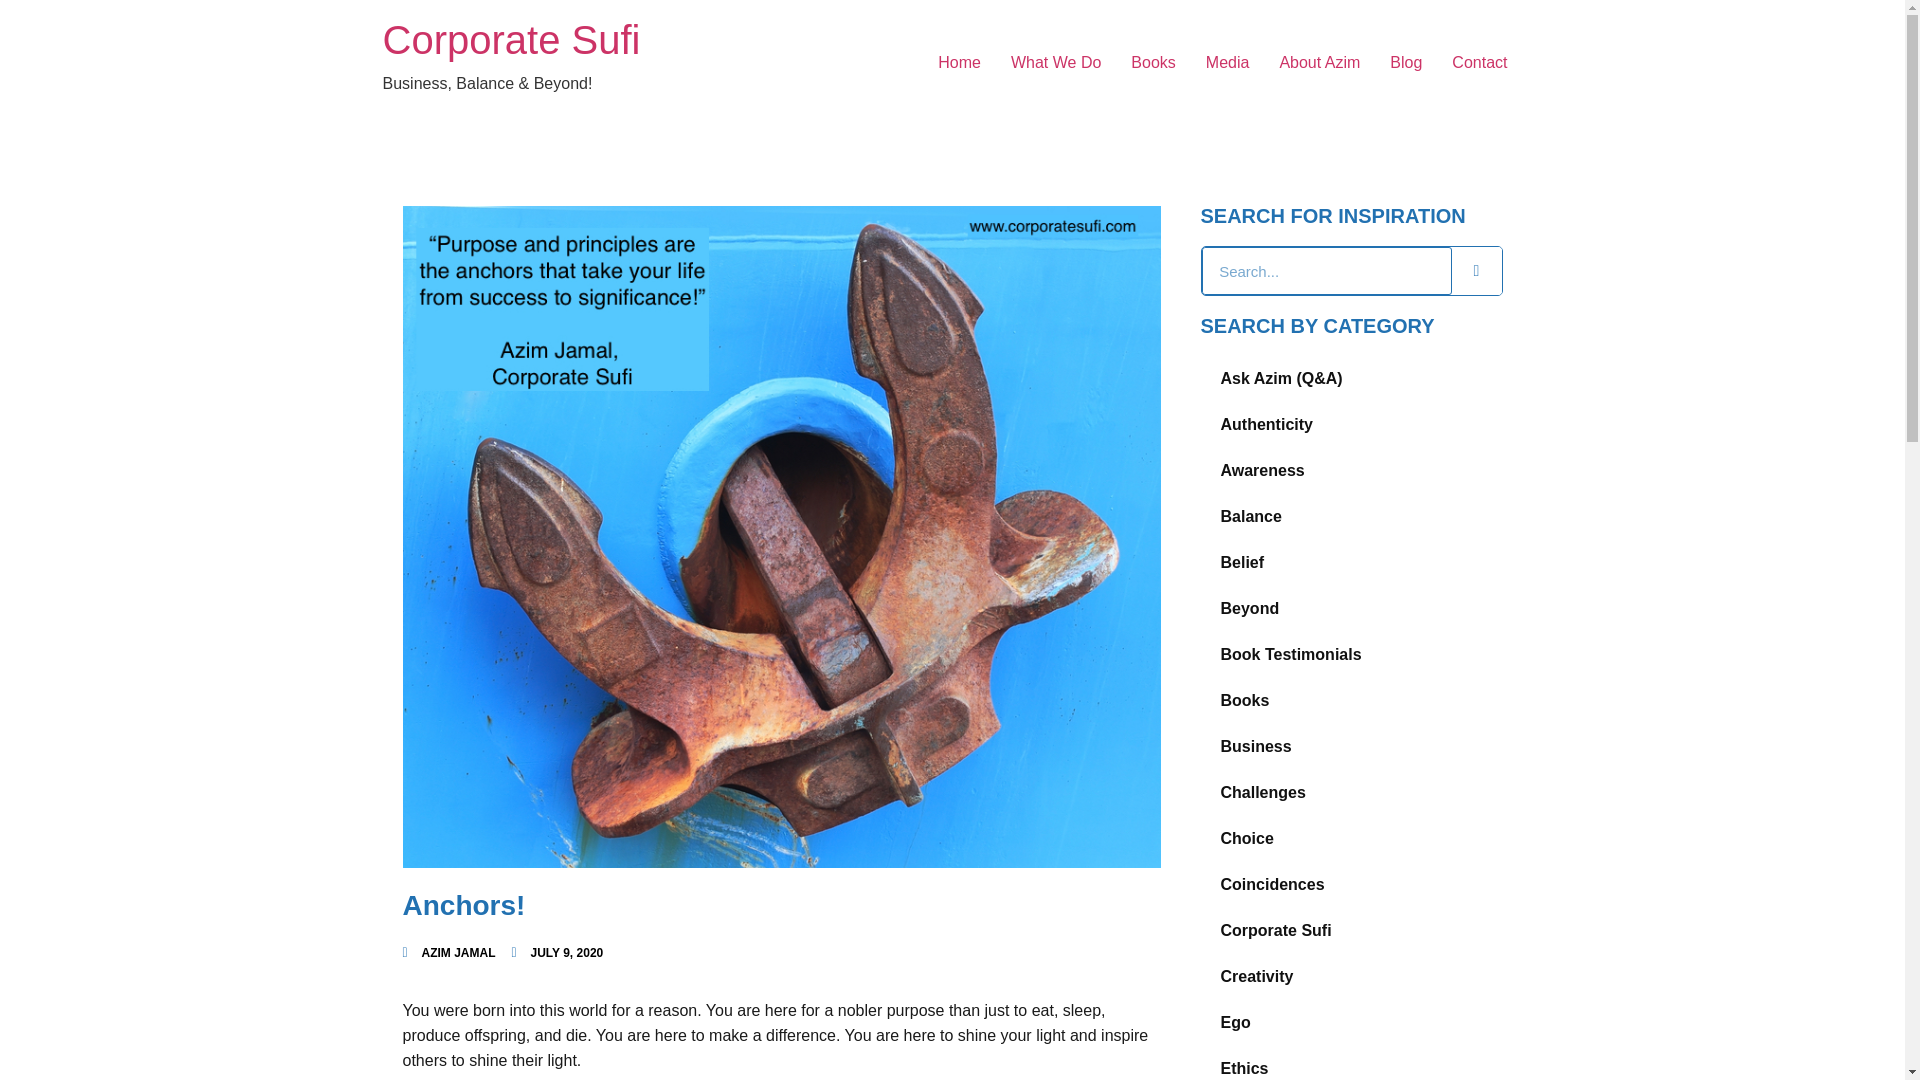  What do you see at coordinates (1056, 63) in the screenshot?
I see `What We Do` at bounding box center [1056, 63].